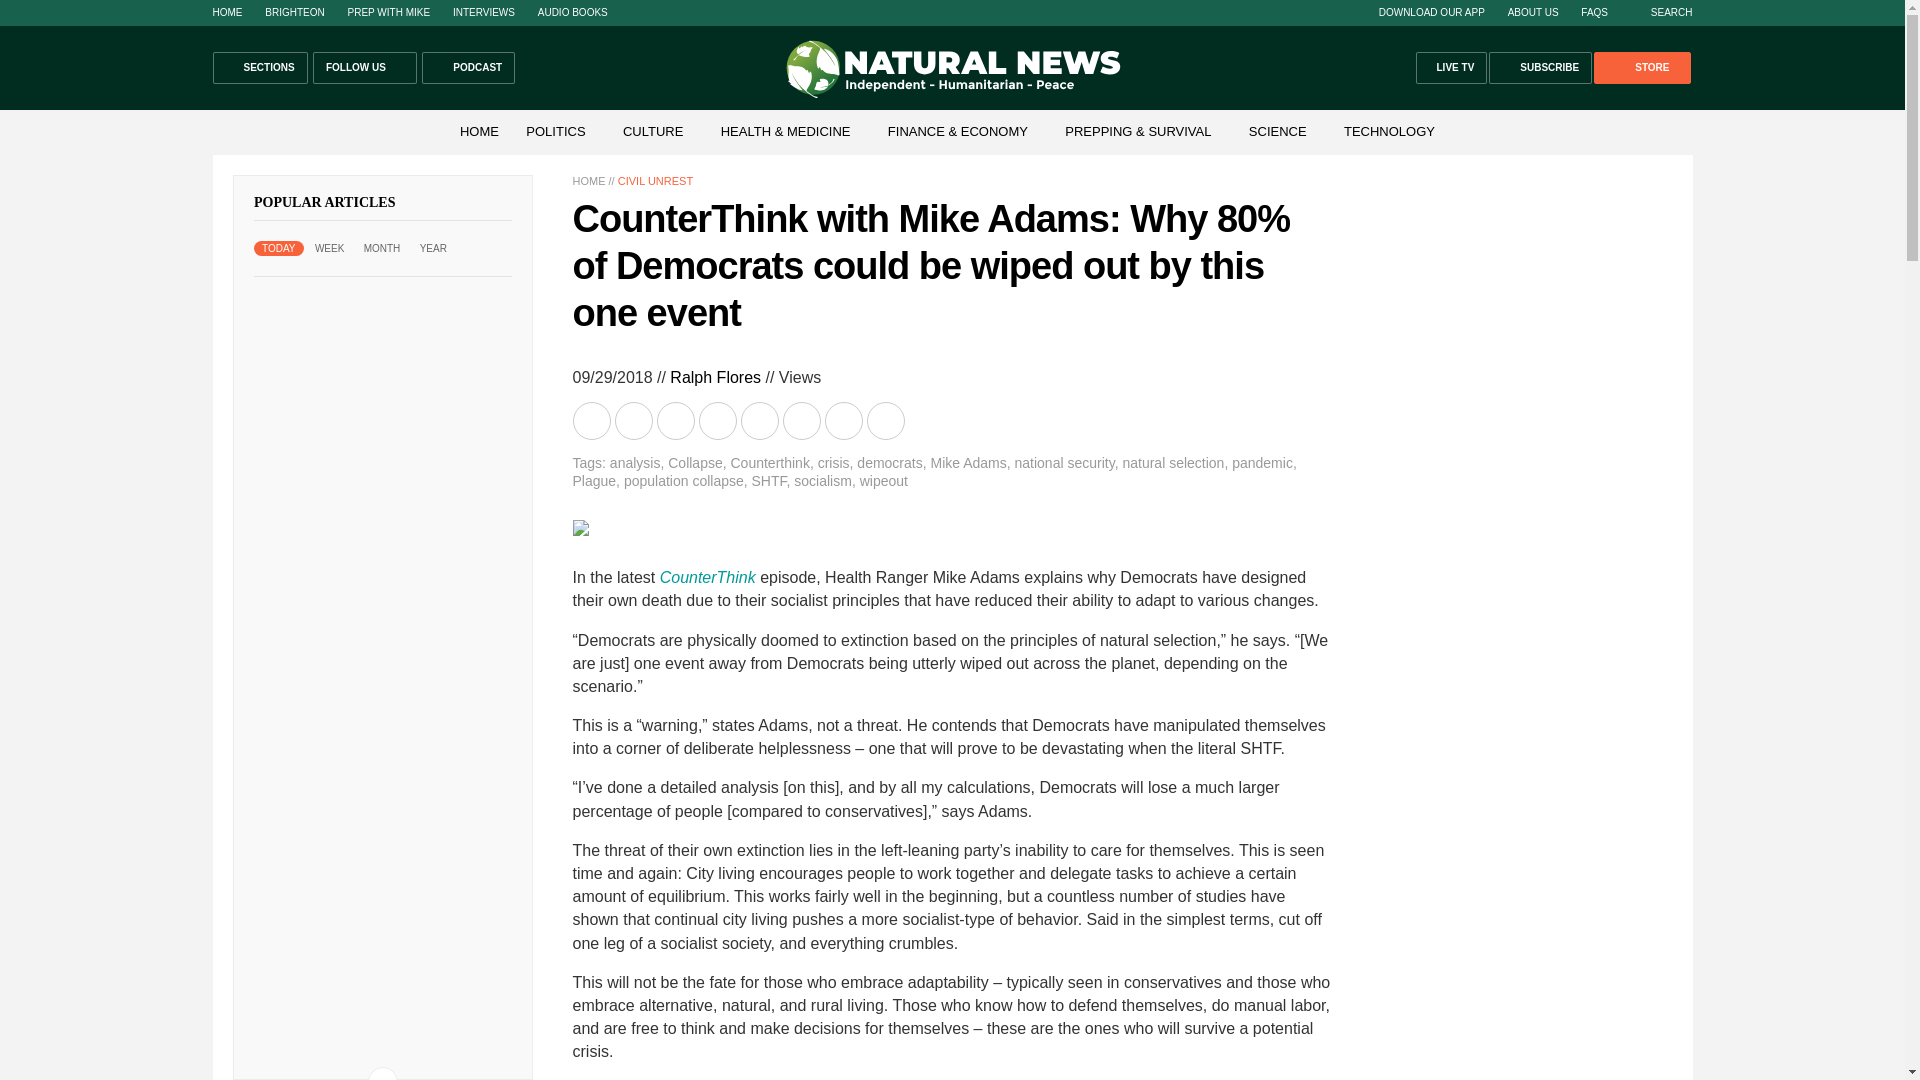  Describe the element at coordinates (294, 12) in the screenshot. I see `BRIGHTEON` at that location.